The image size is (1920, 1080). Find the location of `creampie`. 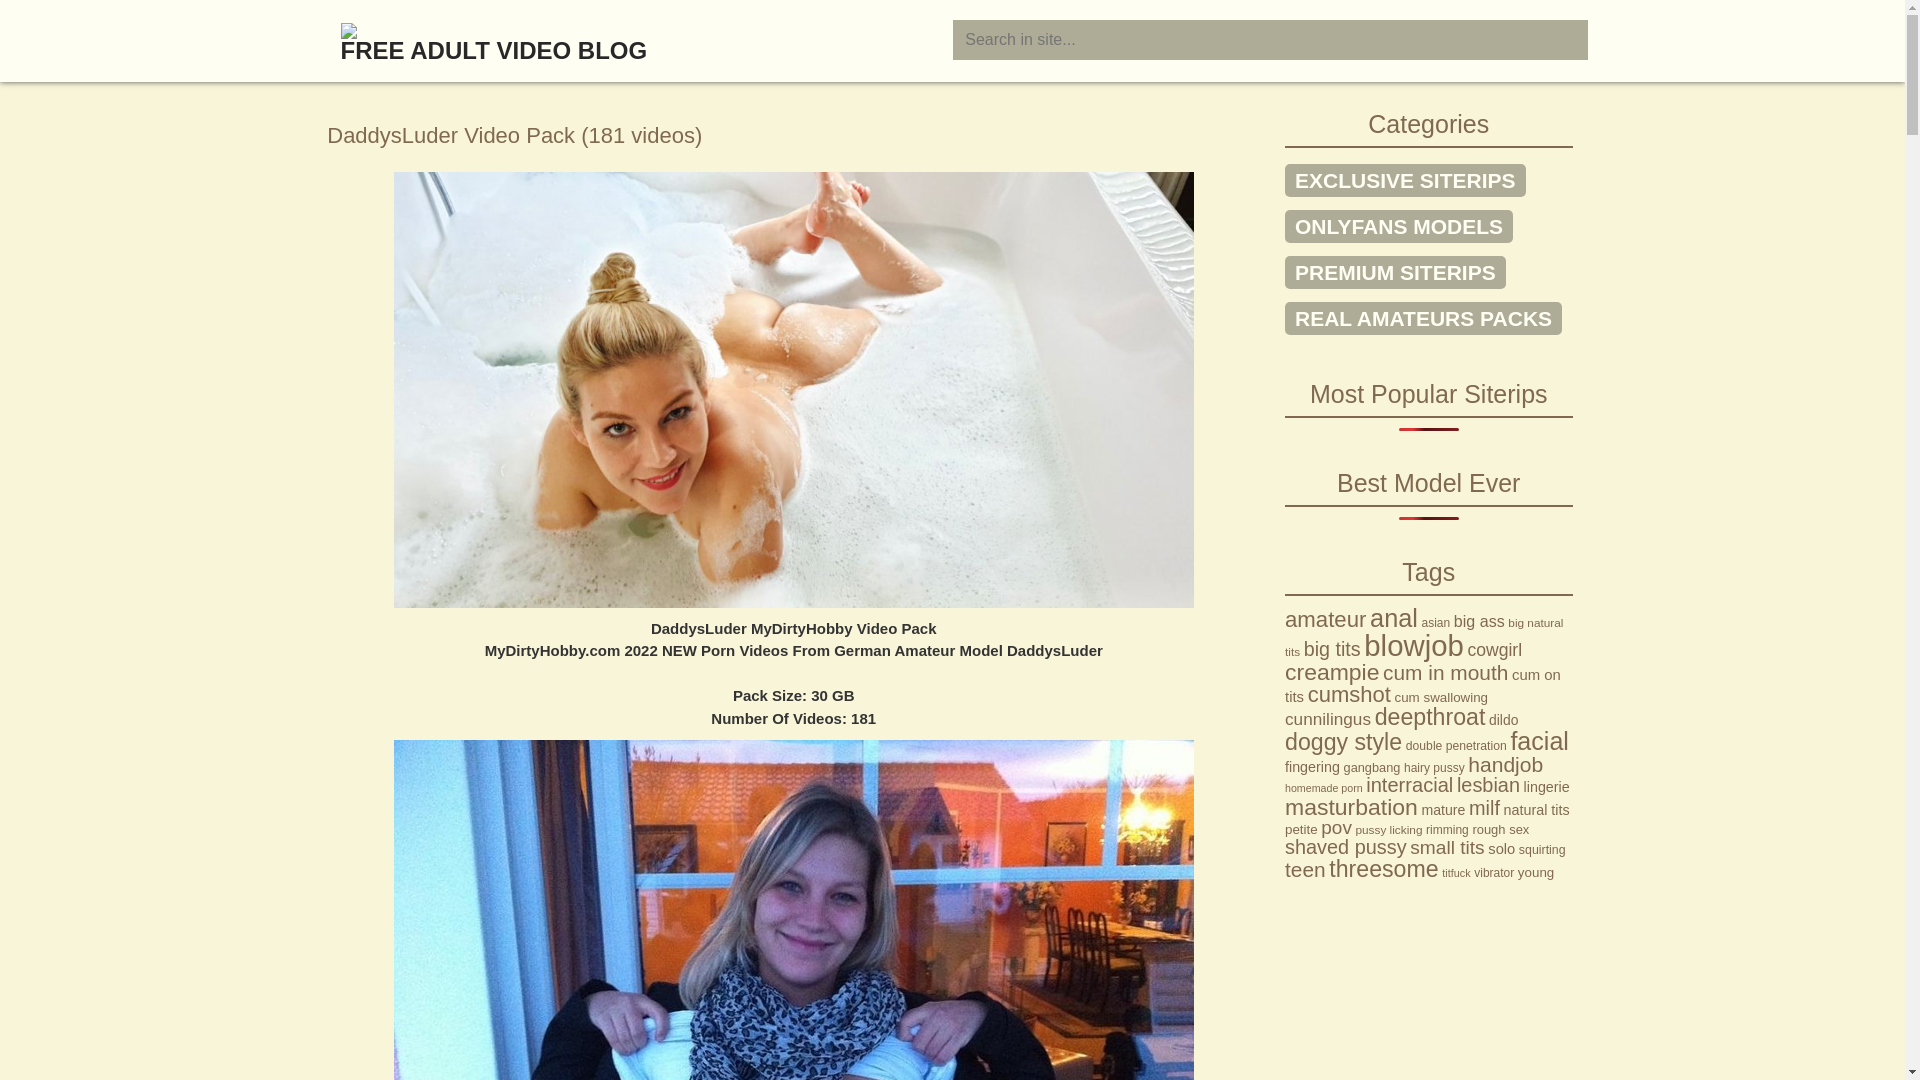

creampie is located at coordinates (1332, 672).